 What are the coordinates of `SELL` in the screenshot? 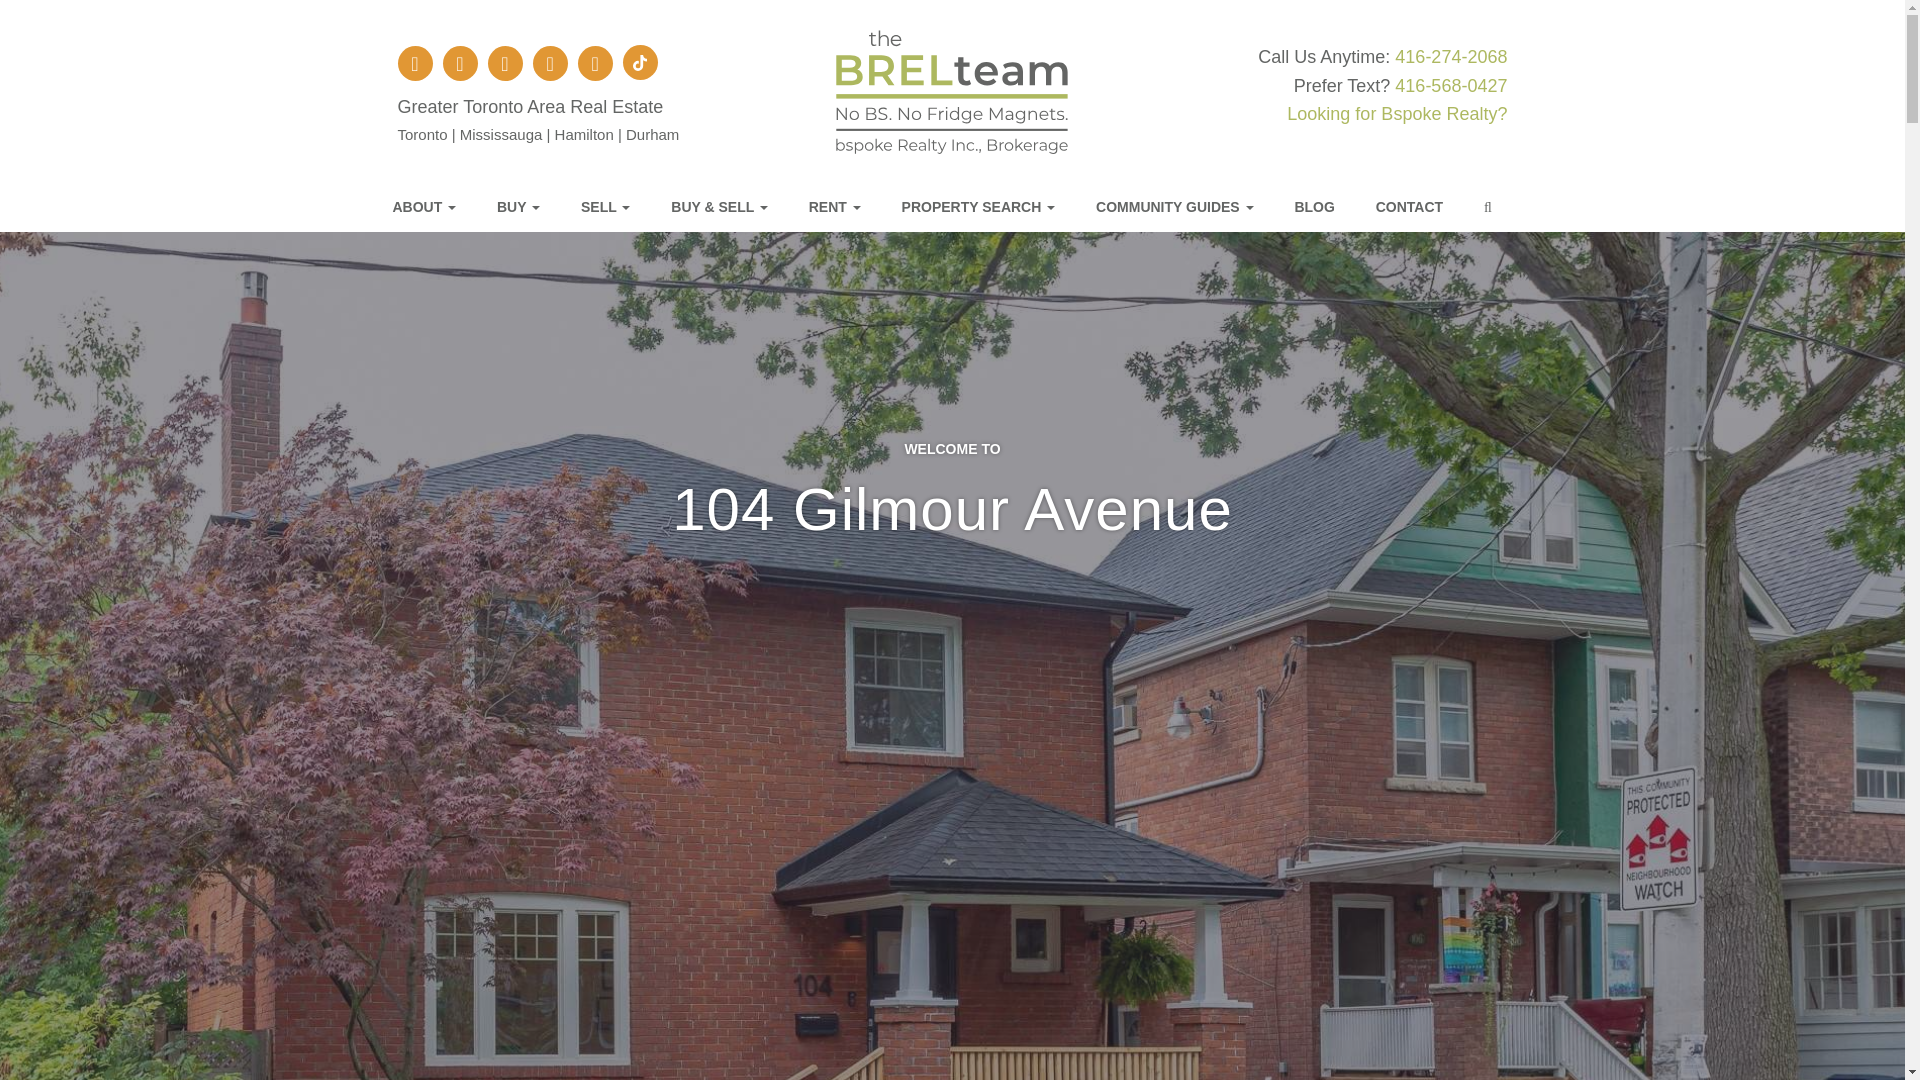 It's located at (615, 207).